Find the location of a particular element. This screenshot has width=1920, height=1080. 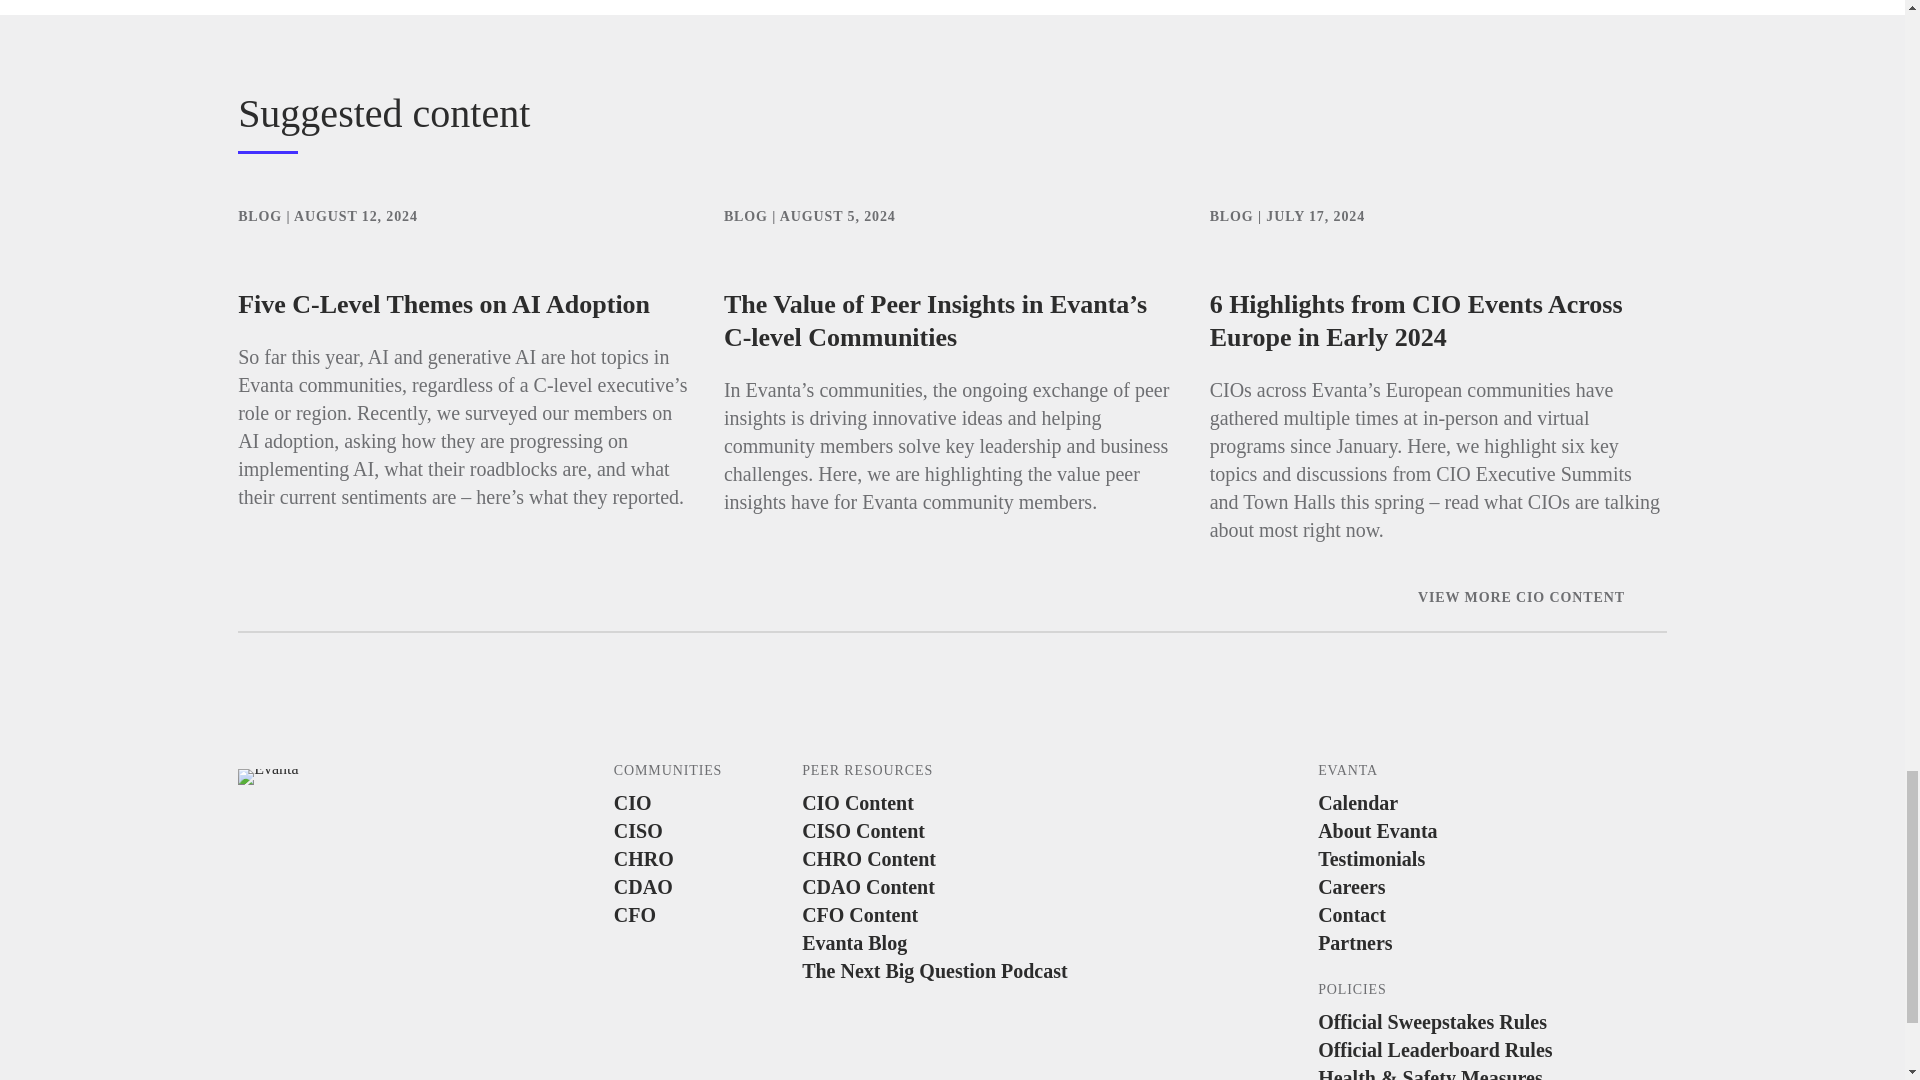

CISO Content is located at coordinates (966, 830).